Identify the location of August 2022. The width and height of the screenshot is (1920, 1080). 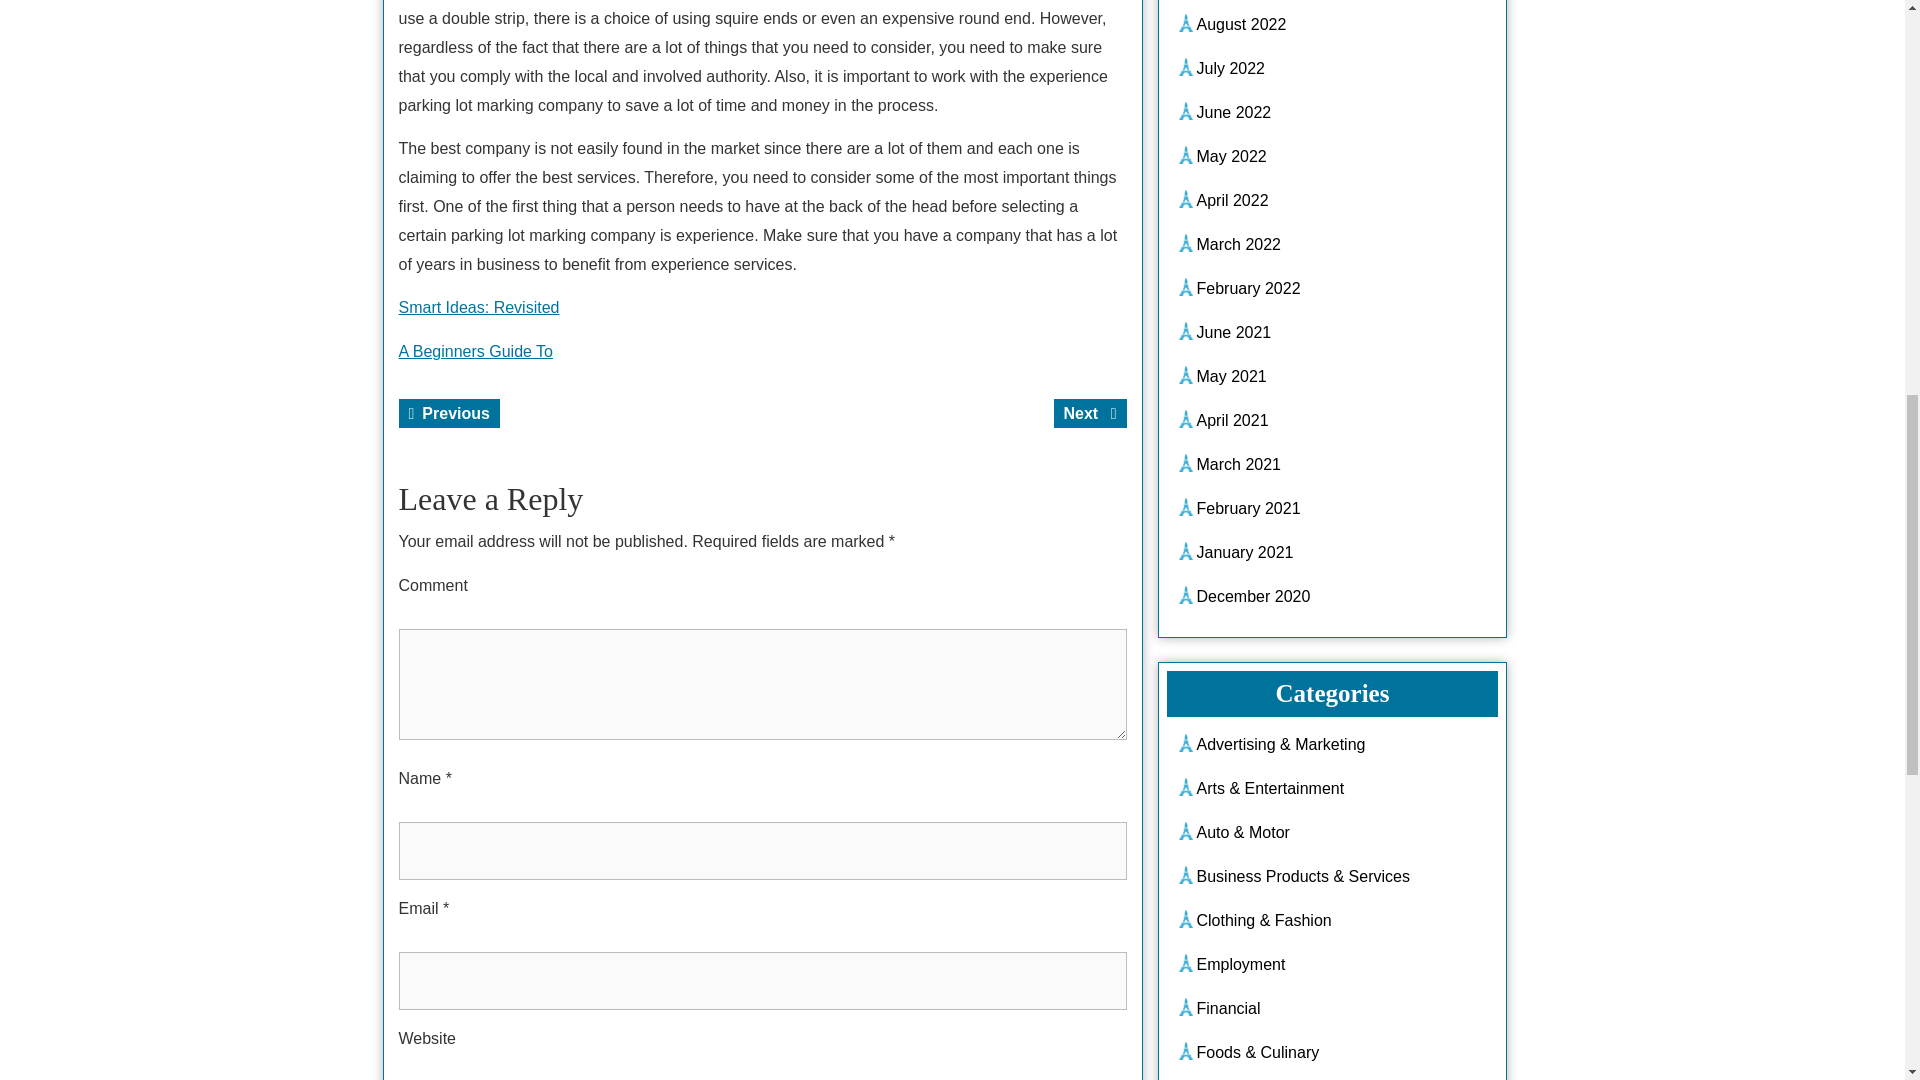
(1090, 412).